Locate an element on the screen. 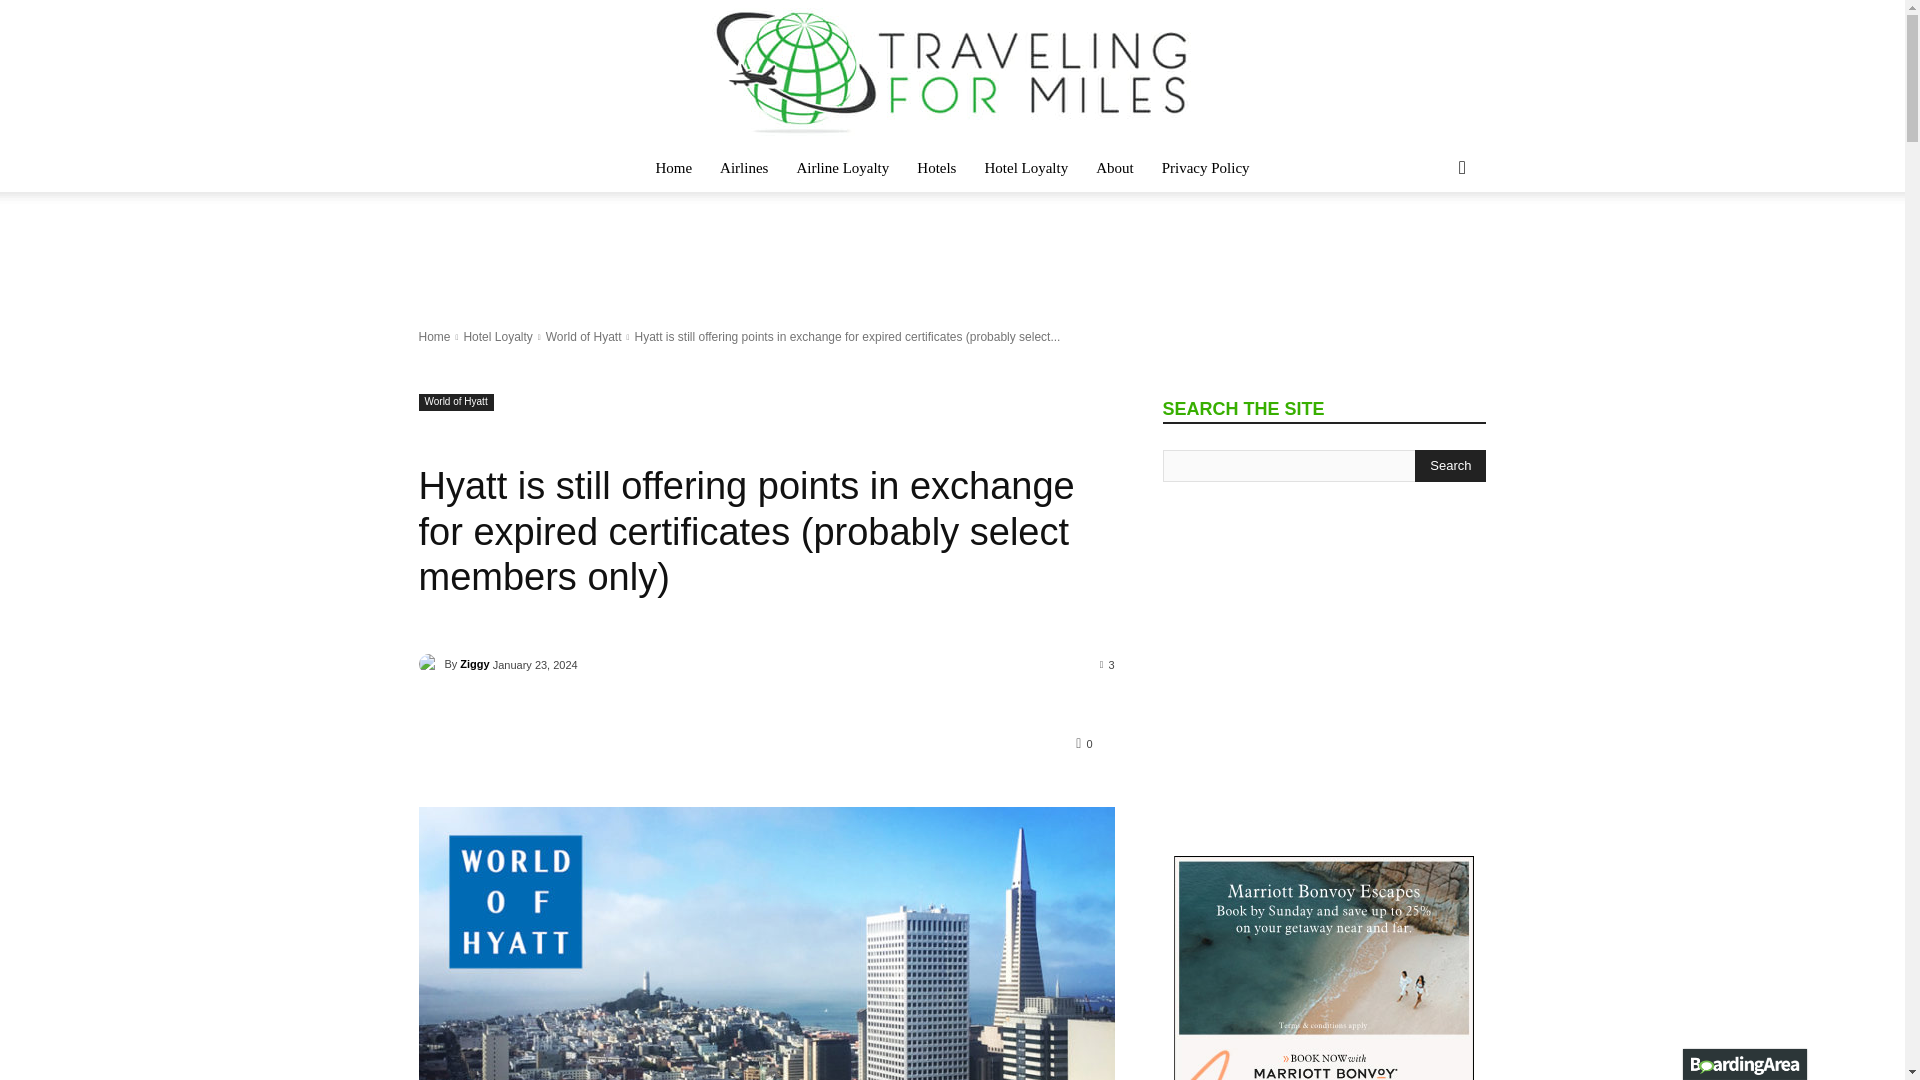 The image size is (1920, 1080). Ziggy is located at coordinates (430, 664).